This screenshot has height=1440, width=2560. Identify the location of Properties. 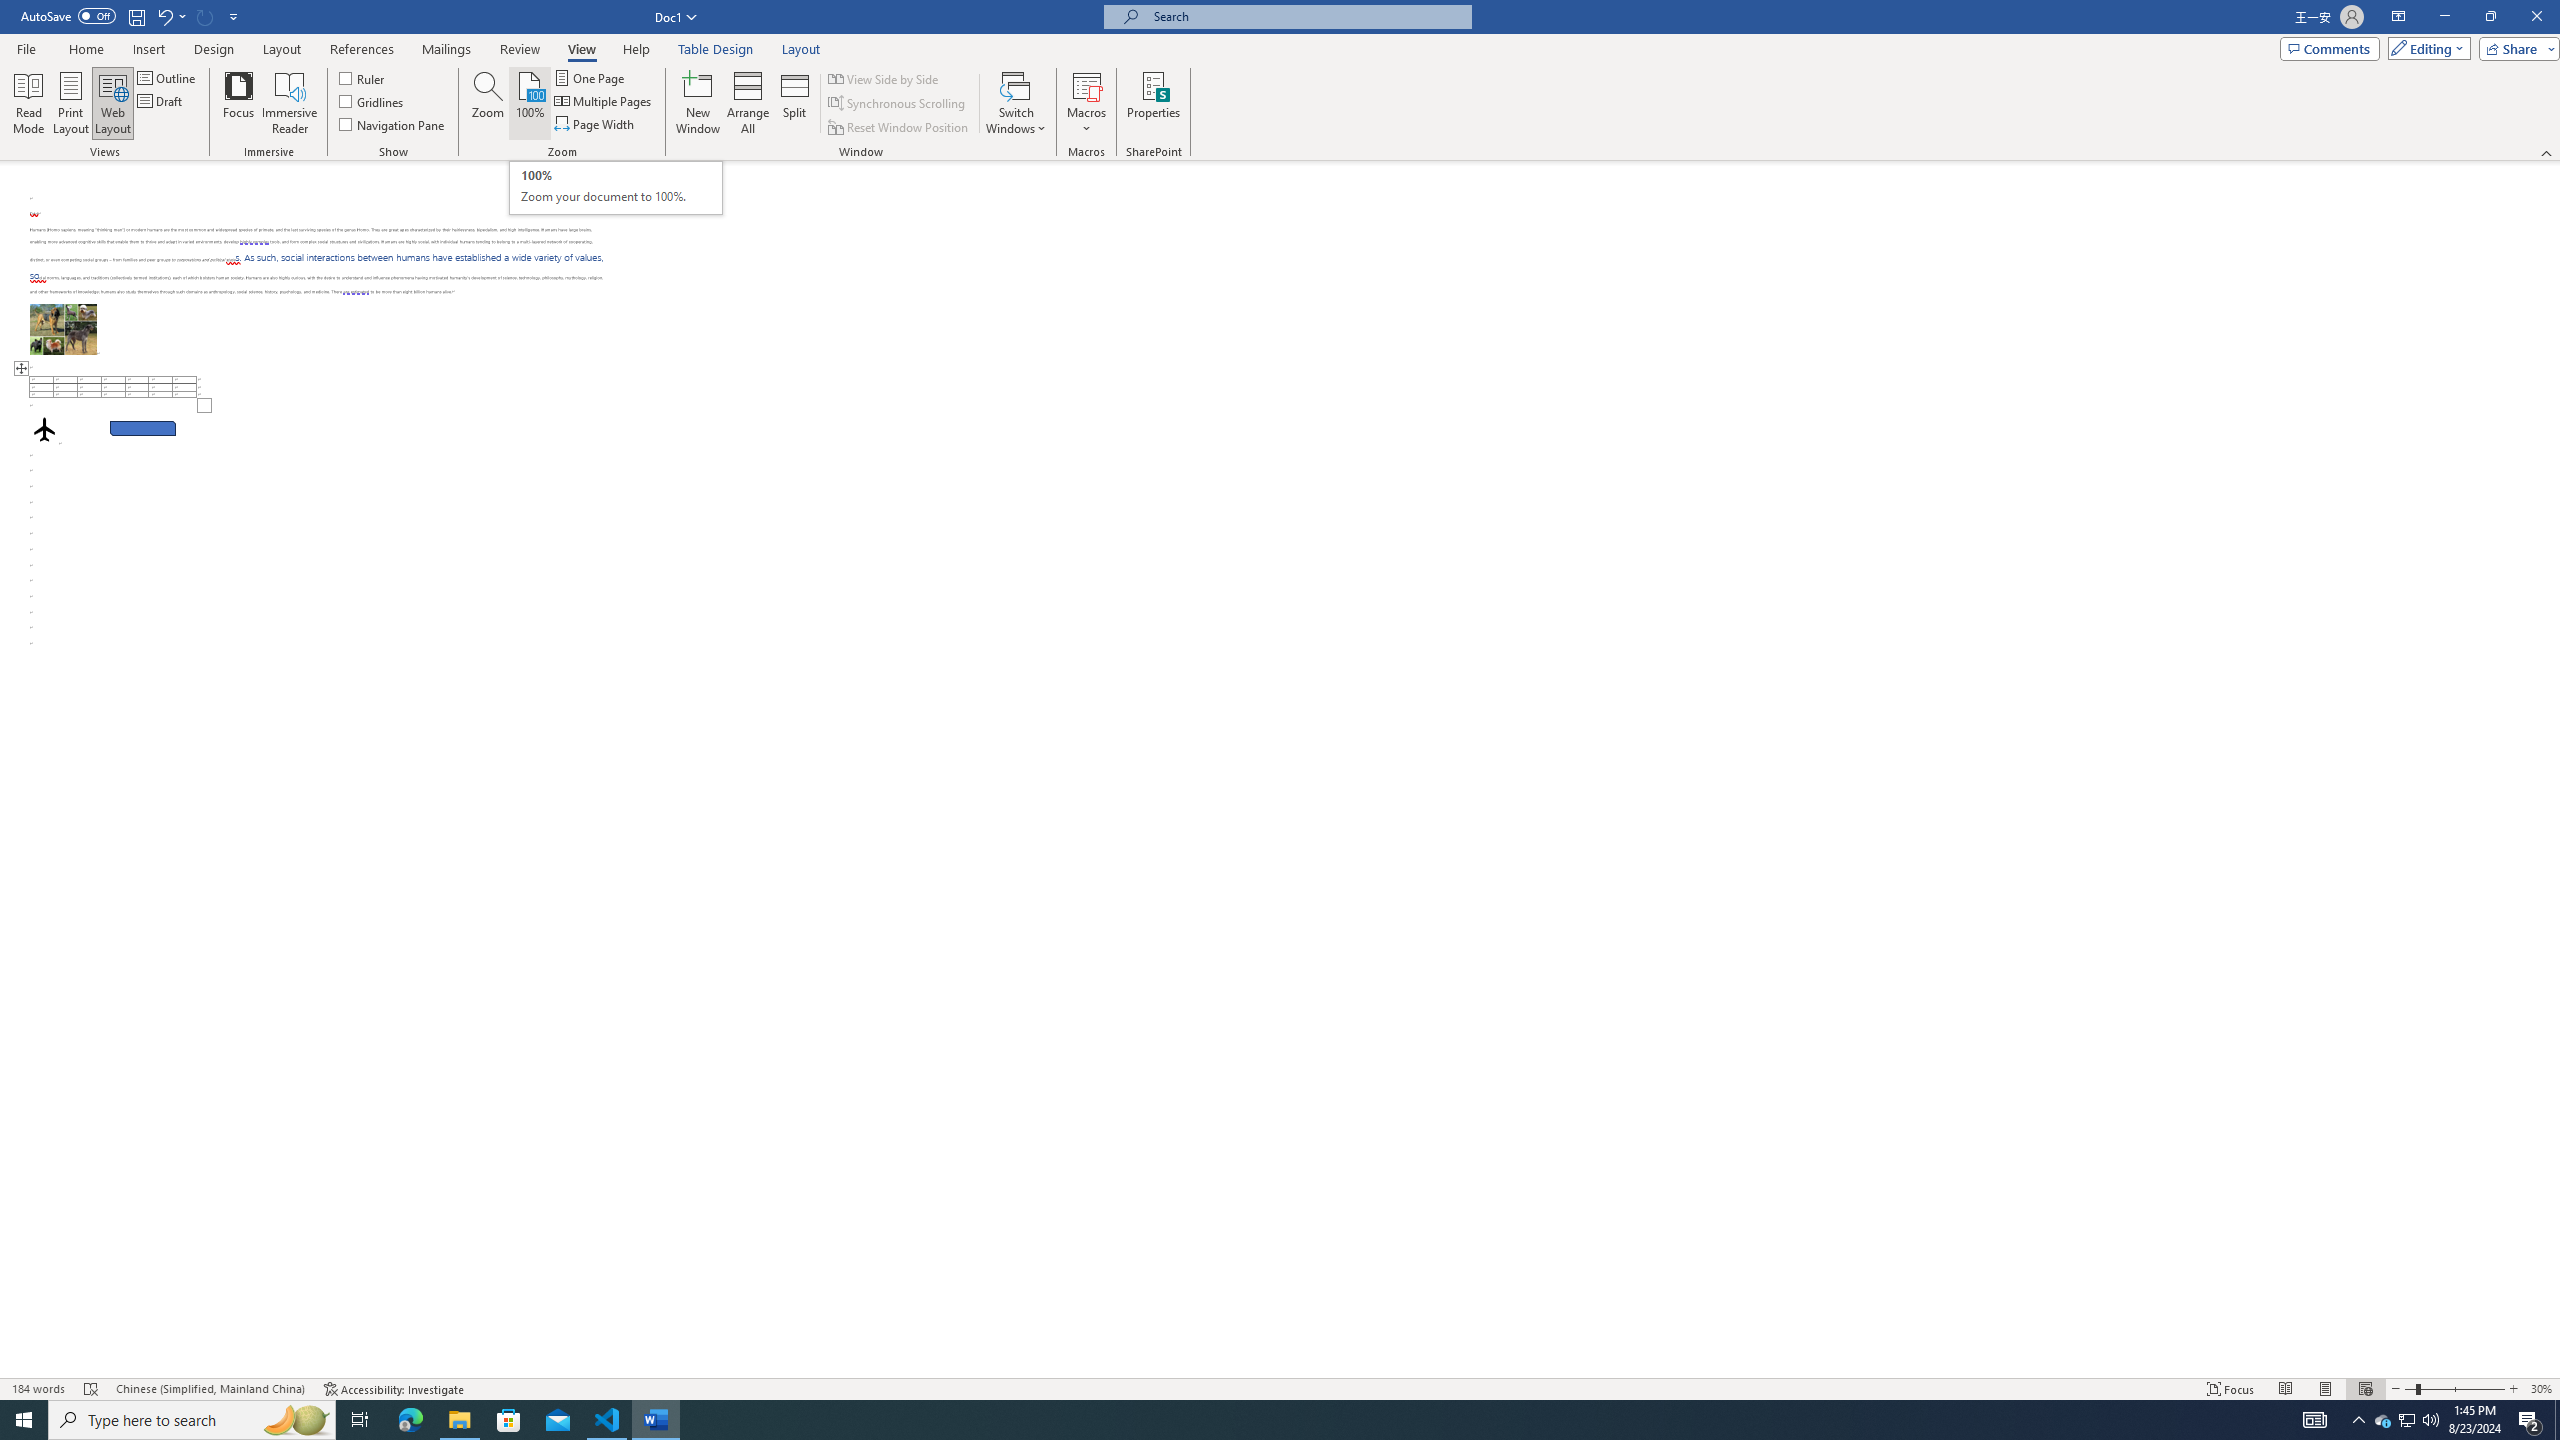
(1152, 103).